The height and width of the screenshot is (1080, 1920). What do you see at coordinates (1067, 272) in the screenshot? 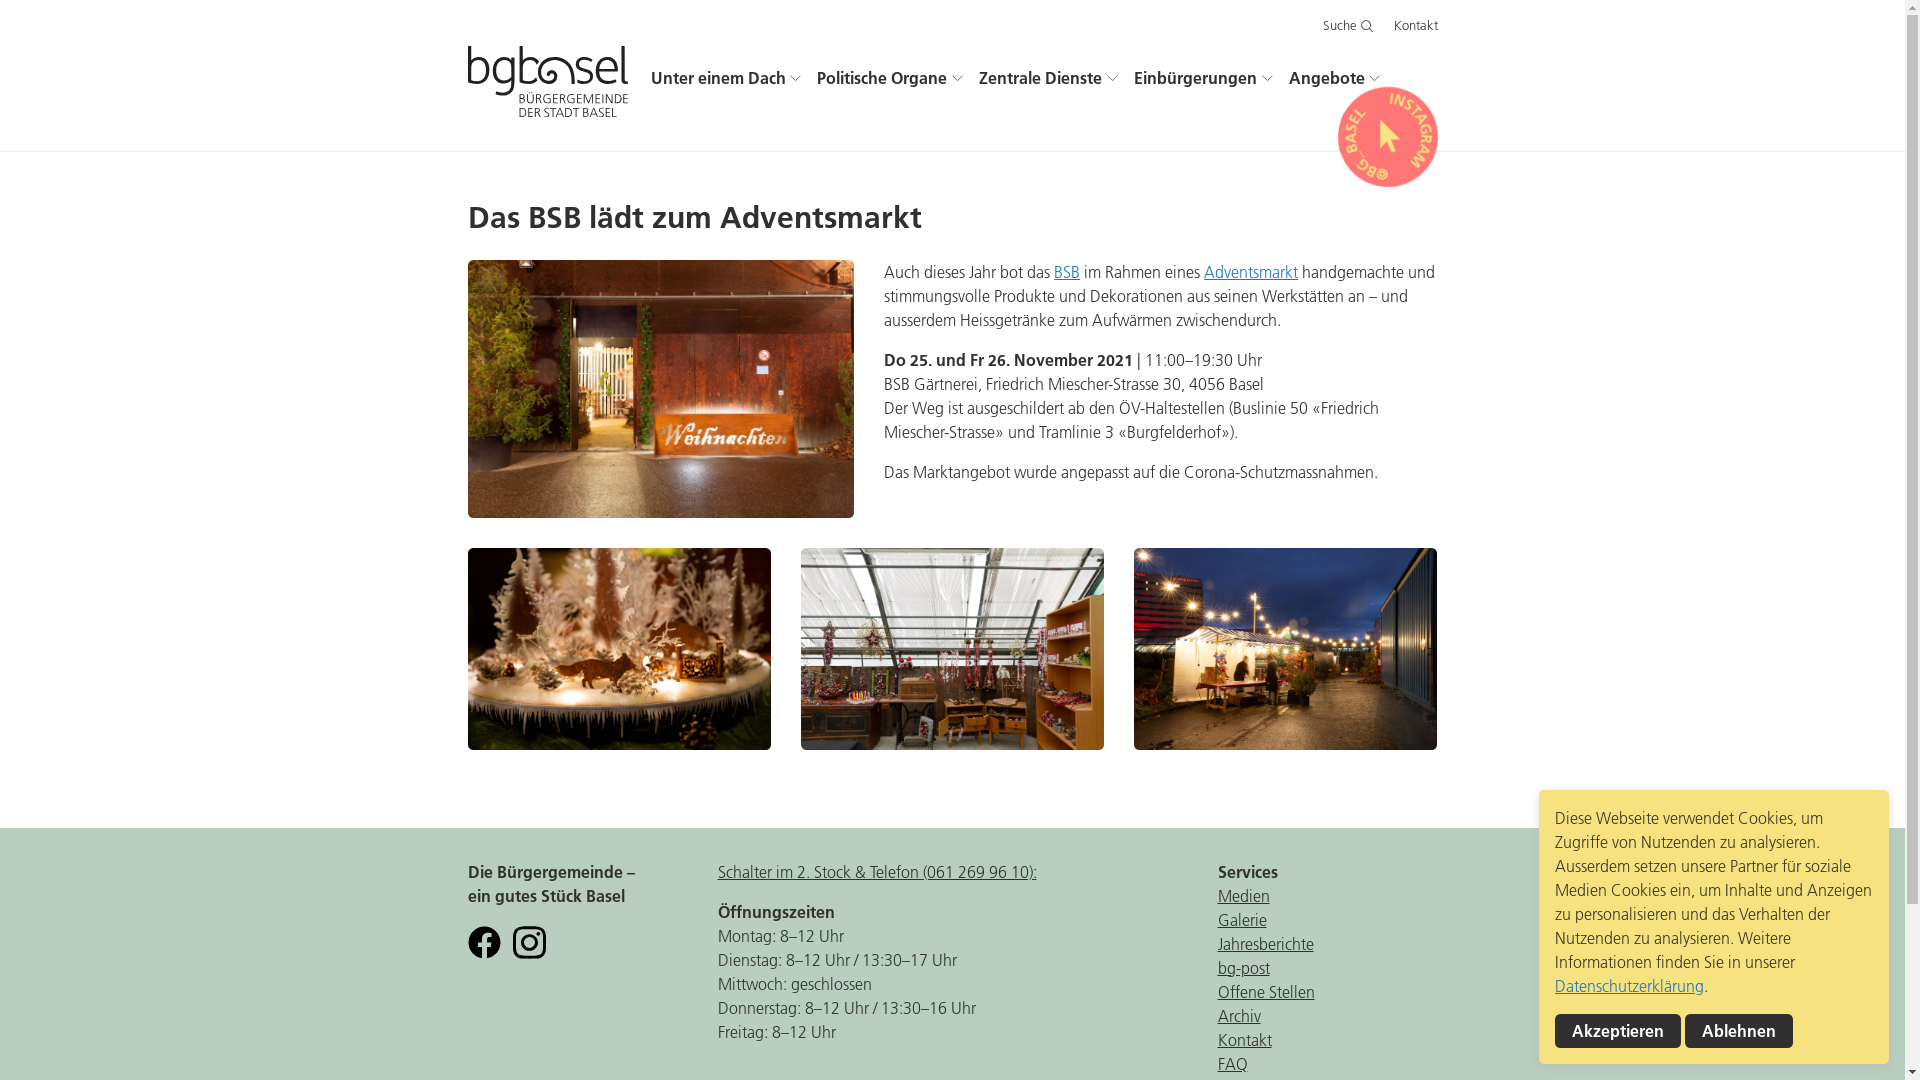
I see `BSB` at bounding box center [1067, 272].